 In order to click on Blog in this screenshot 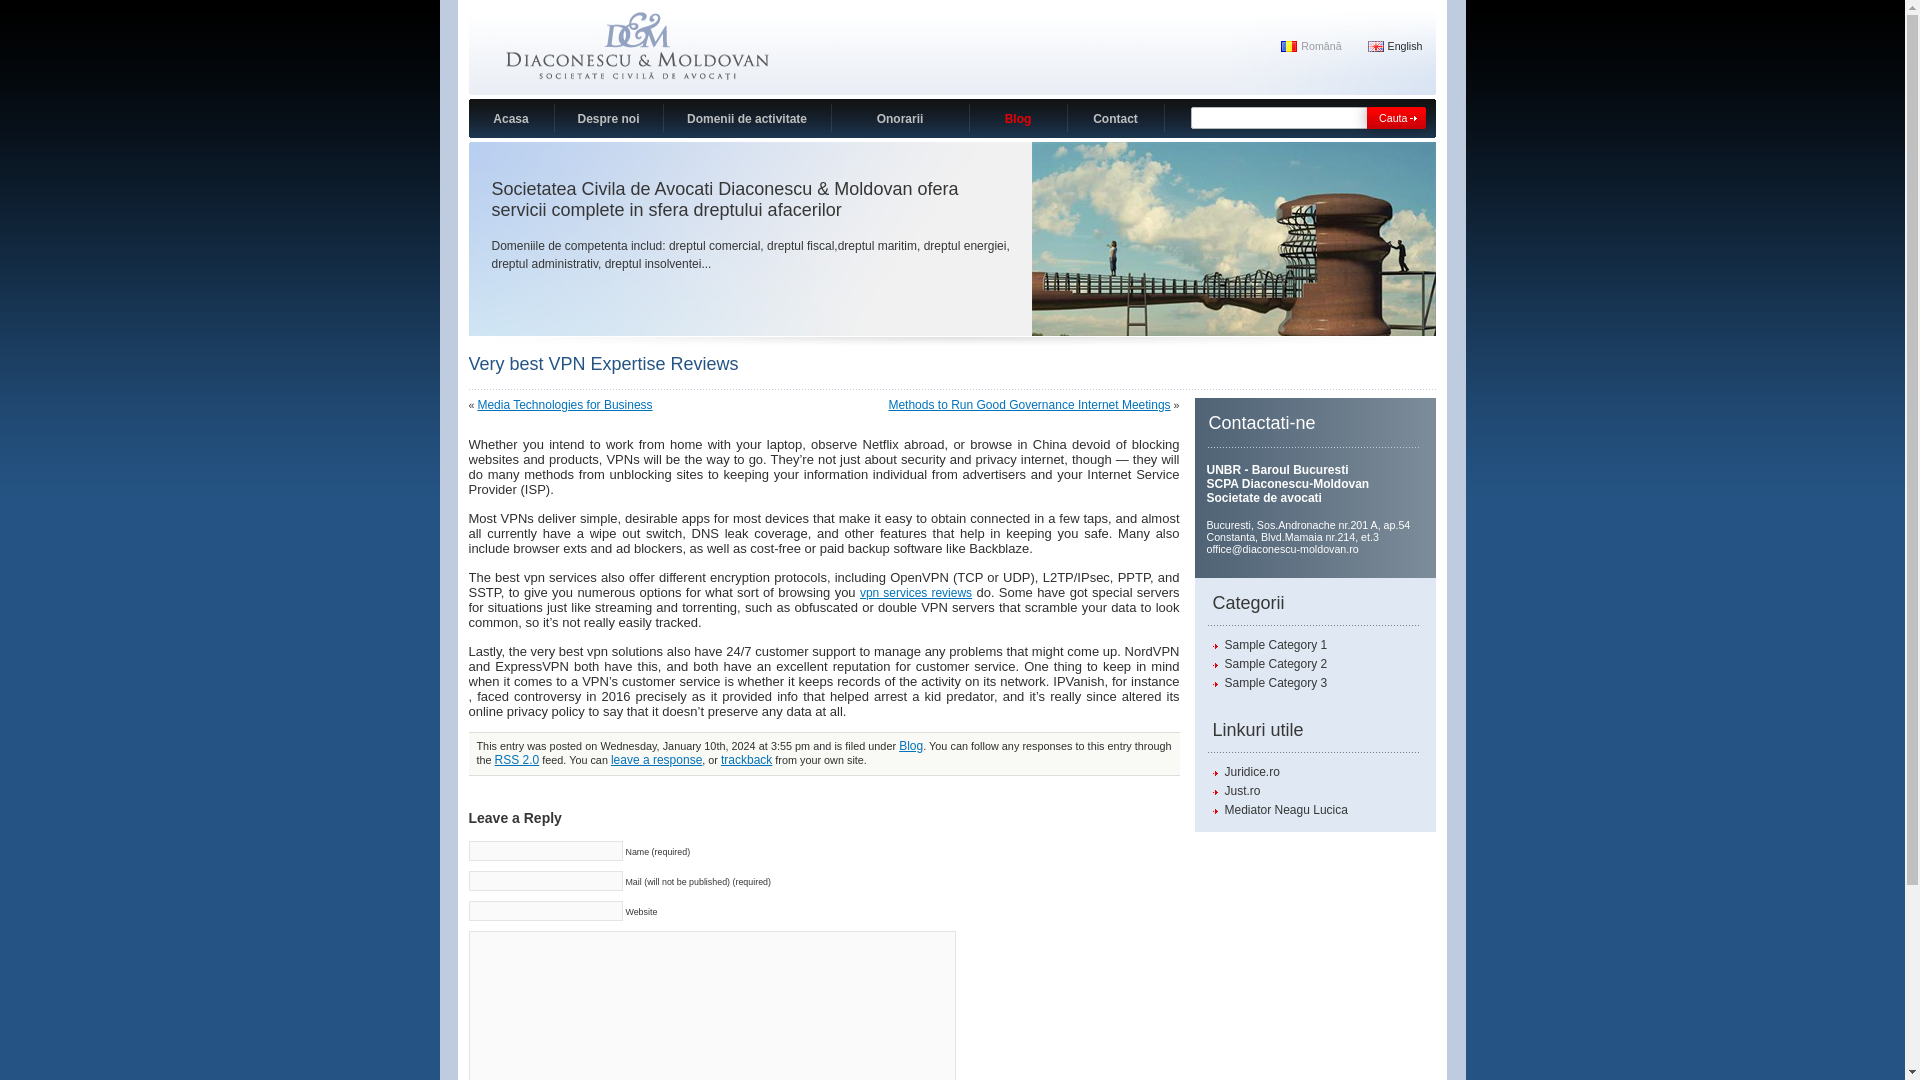, I will do `click(1018, 118)`.